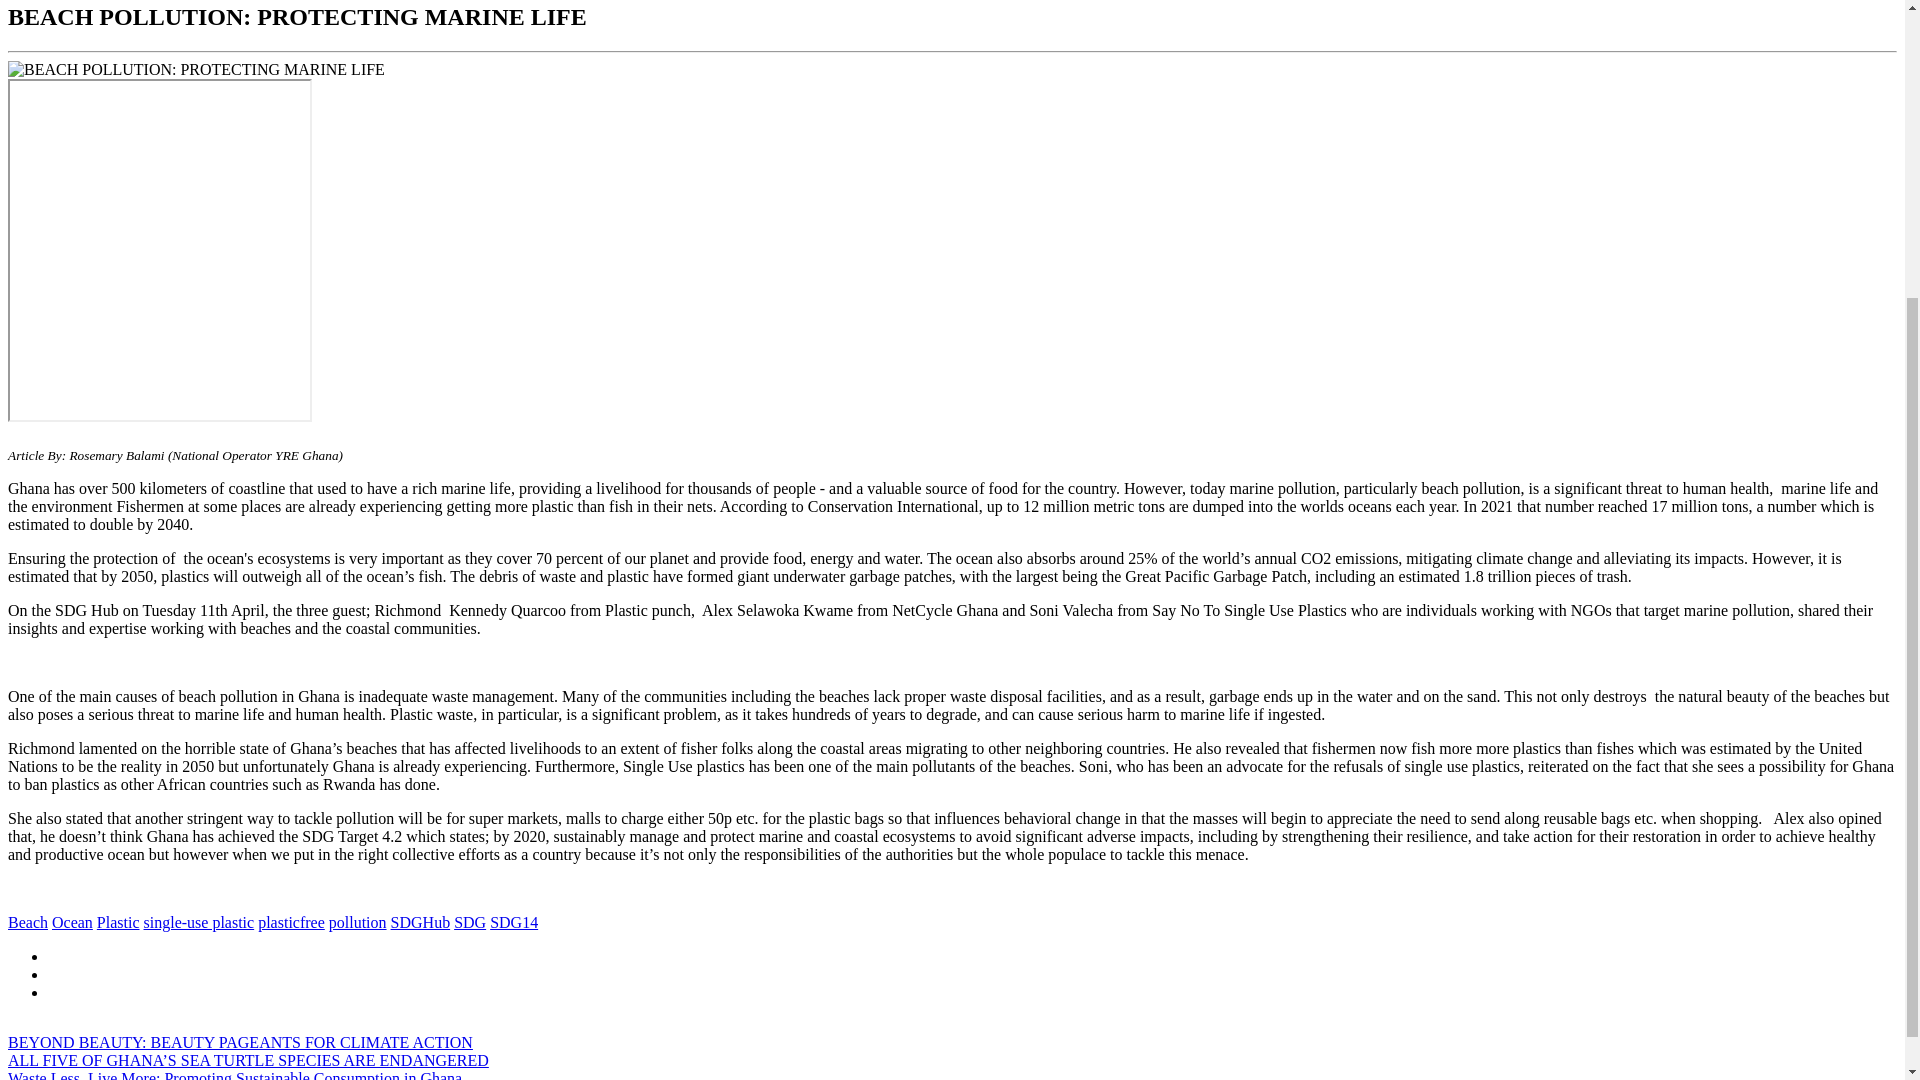 Image resolution: width=1920 pixels, height=1080 pixels. Describe the element at coordinates (421, 922) in the screenshot. I see `SDGHub` at that location.